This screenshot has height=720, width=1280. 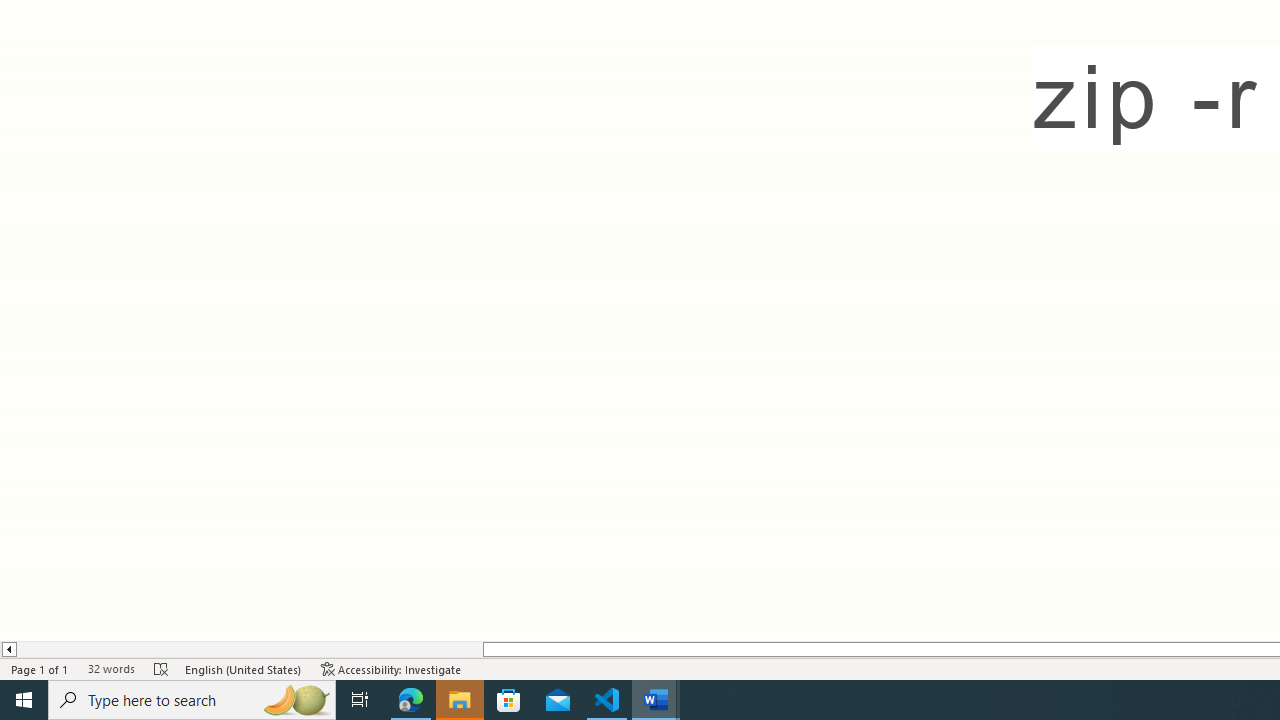 What do you see at coordinates (40, 668) in the screenshot?
I see `Page Number Page 1 of 1` at bounding box center [40, 668].